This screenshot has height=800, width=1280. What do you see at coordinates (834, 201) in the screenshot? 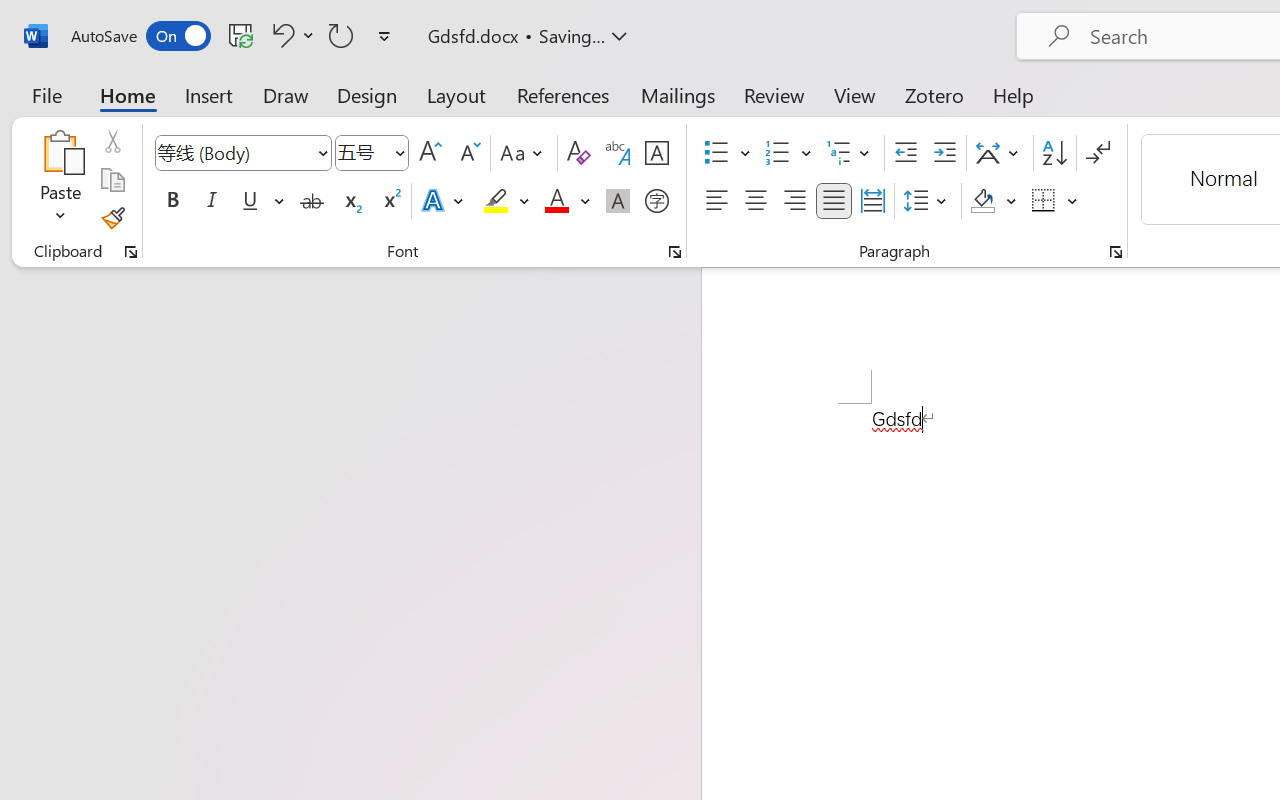
I see `Justify` at bounding box center [834, 201].